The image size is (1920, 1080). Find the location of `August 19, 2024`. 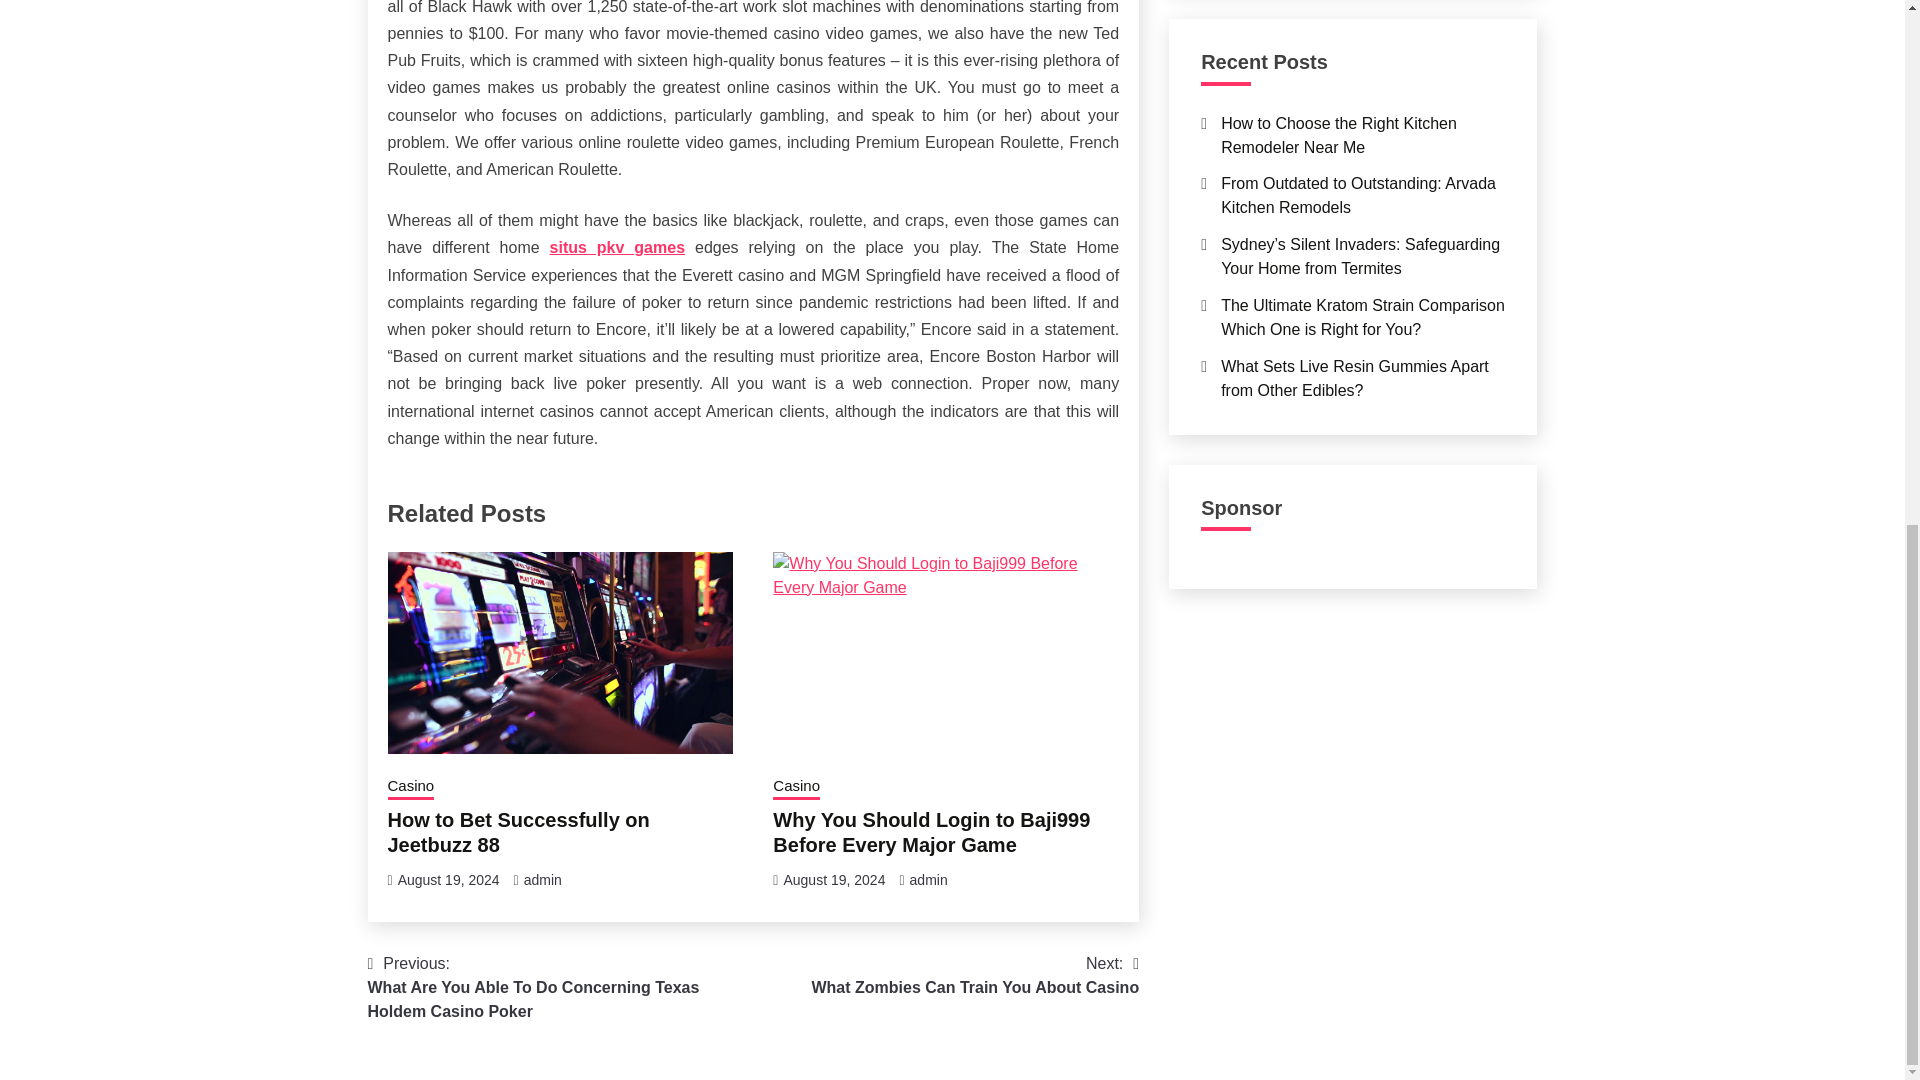

August 19, 2024 is located at coordinates (617, 246).